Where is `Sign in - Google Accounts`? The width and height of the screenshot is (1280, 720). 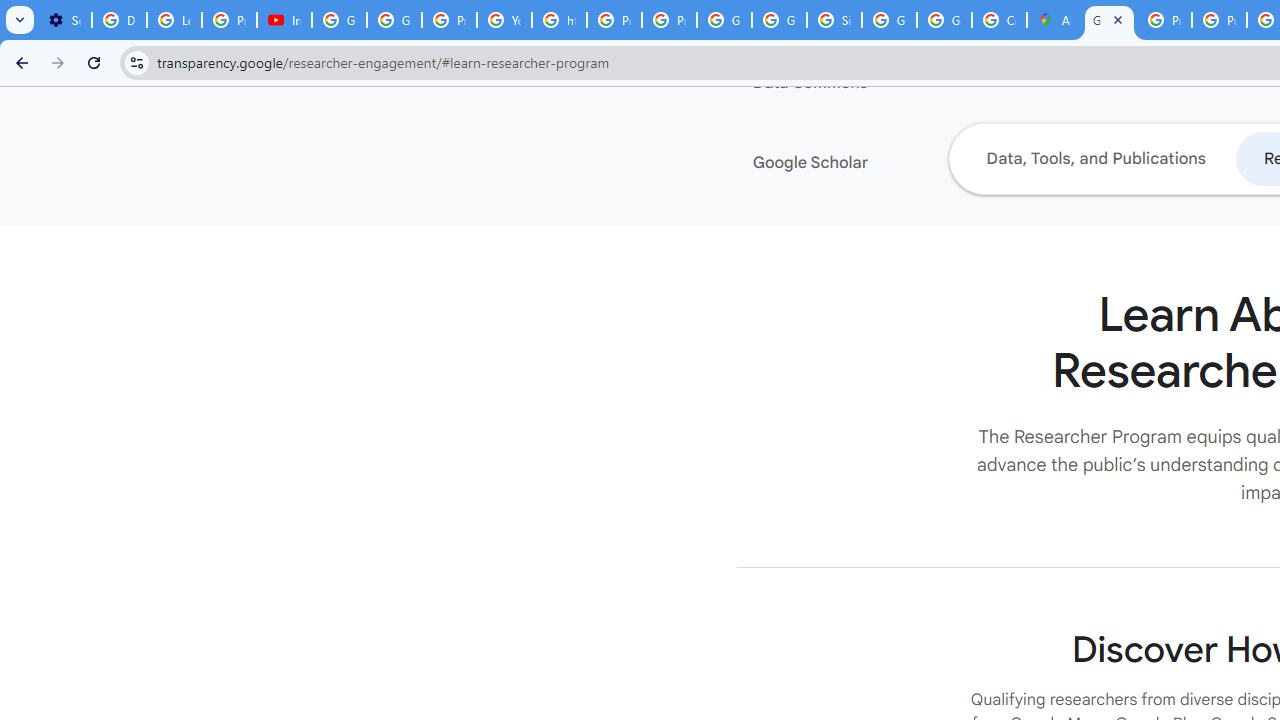
Sign in - Google Accounts is located at coordinates (834, 20).